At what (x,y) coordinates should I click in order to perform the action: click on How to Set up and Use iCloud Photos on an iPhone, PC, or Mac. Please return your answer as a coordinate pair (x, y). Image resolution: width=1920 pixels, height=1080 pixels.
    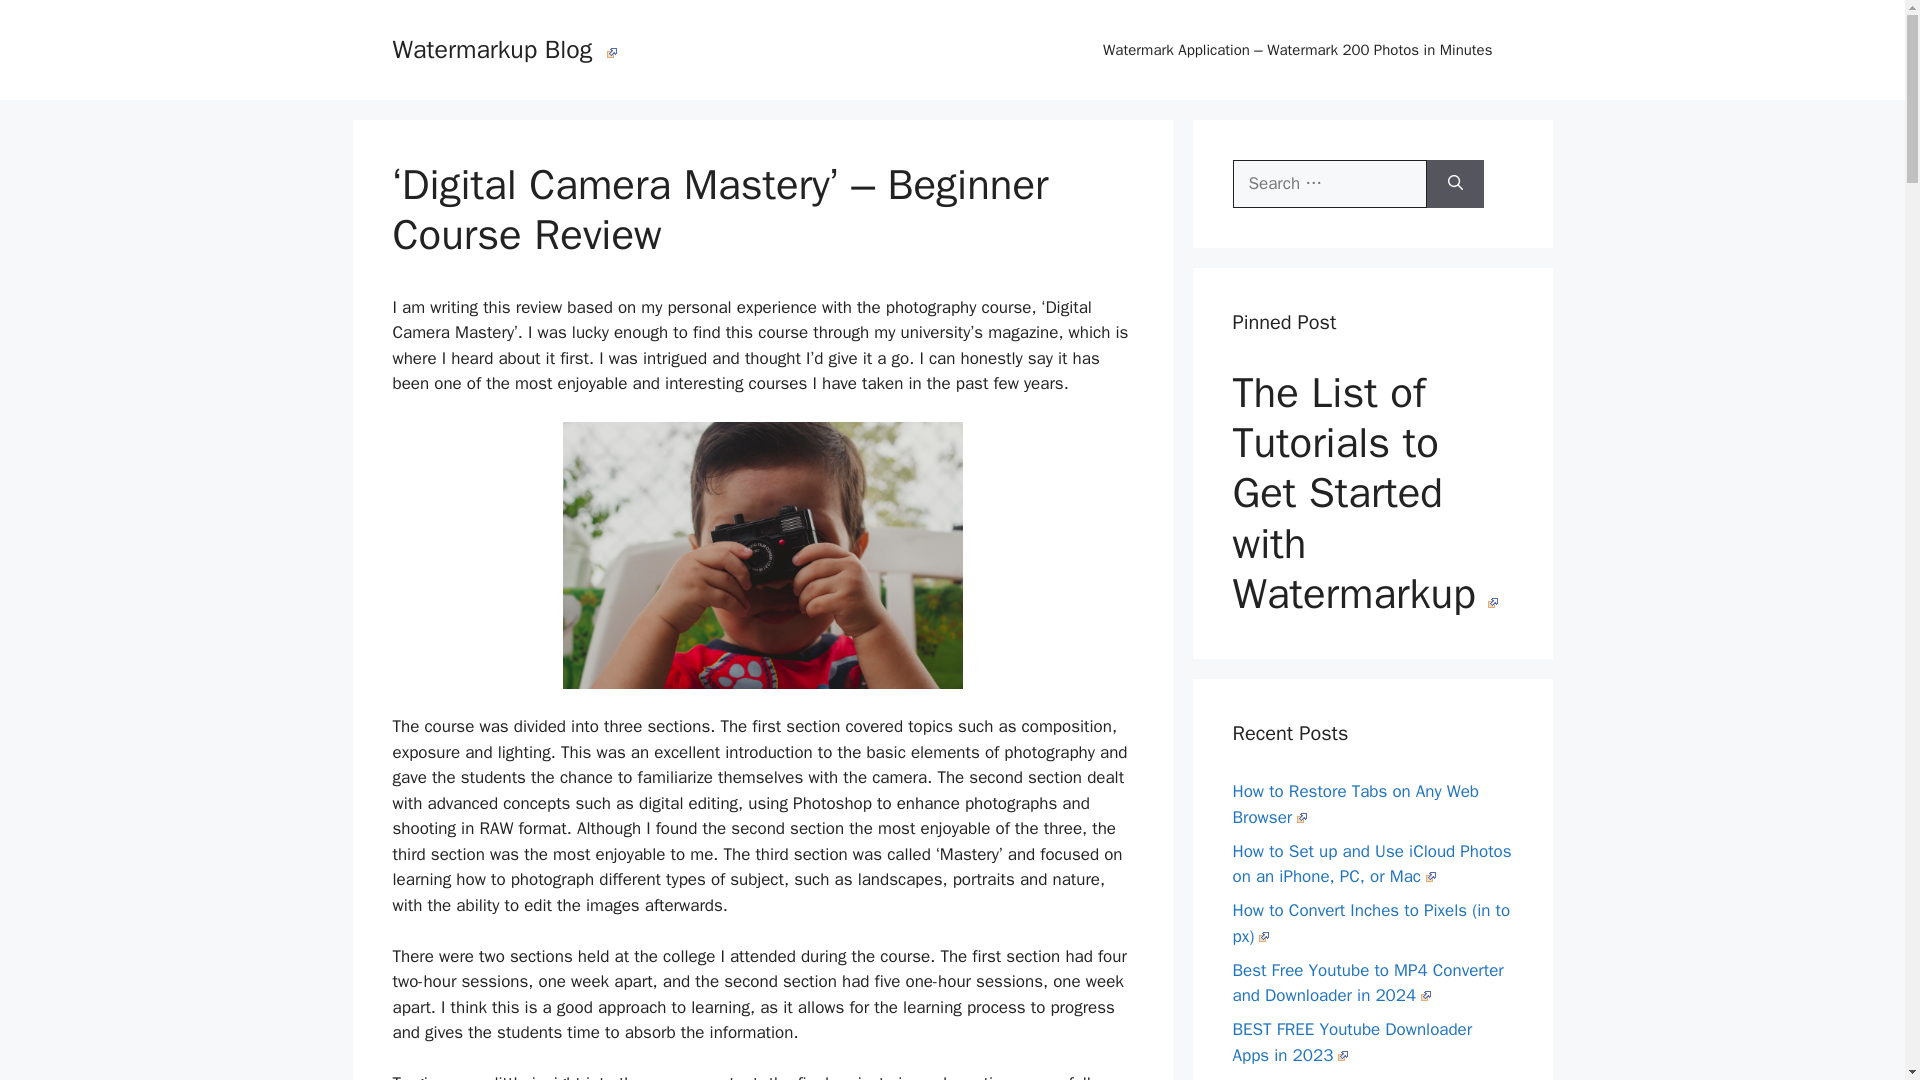
    Looking at the image, I should click on (1372, 864).